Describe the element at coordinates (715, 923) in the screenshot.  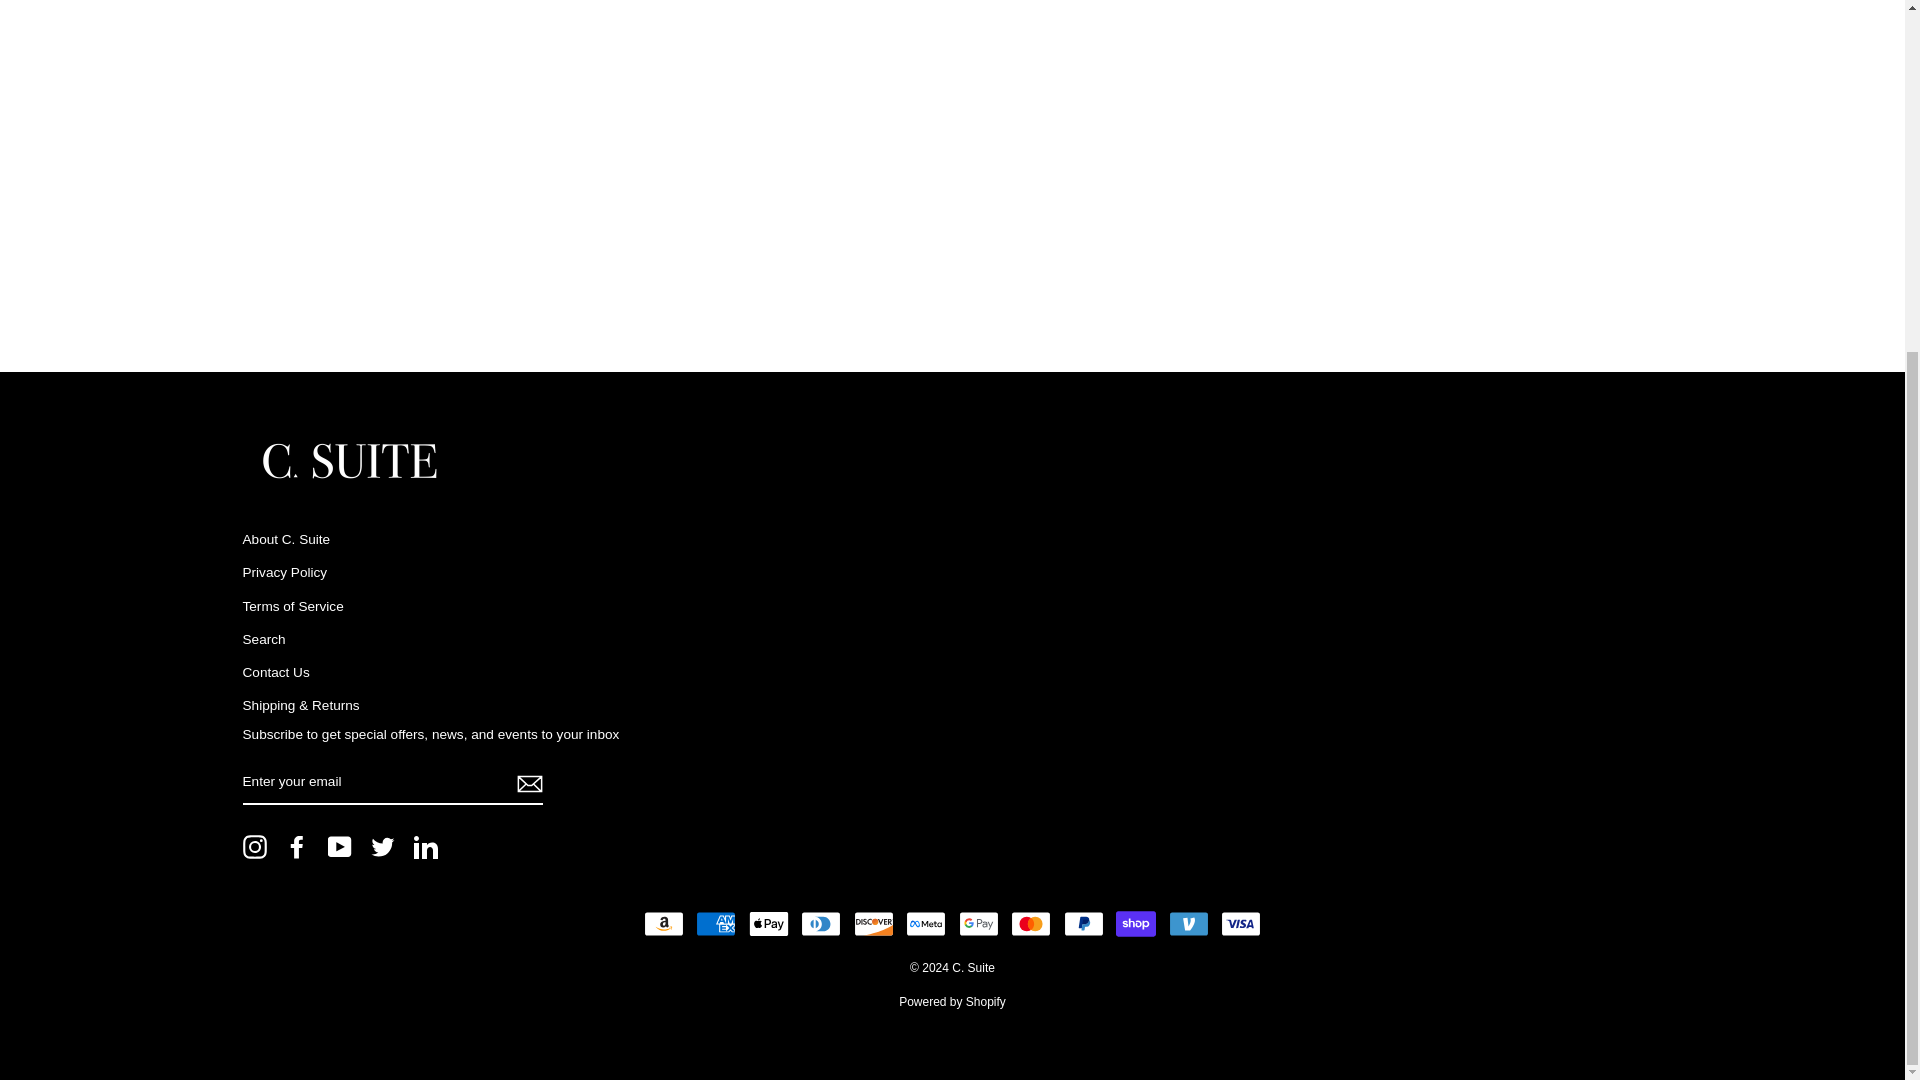
I see `American Express` at that location.